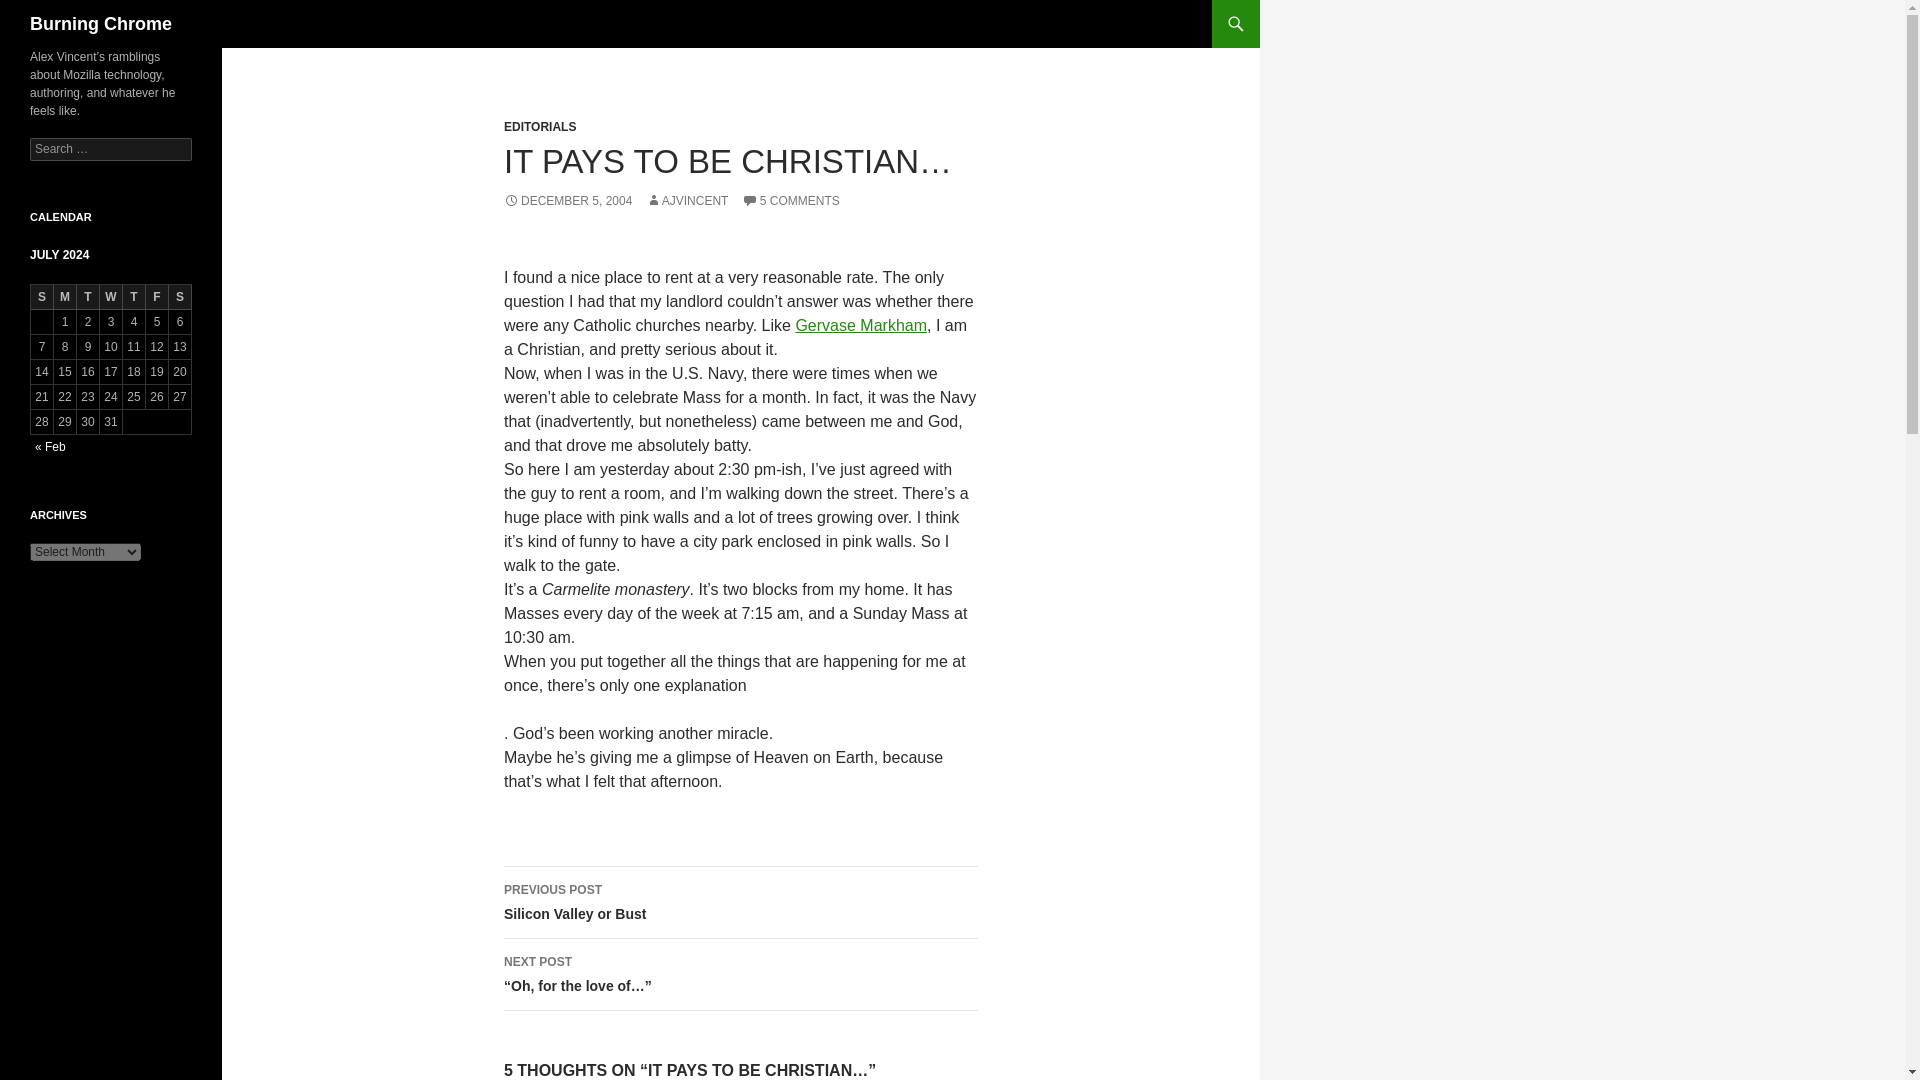  I want to click on AJVINCENT, so click(687, 201).